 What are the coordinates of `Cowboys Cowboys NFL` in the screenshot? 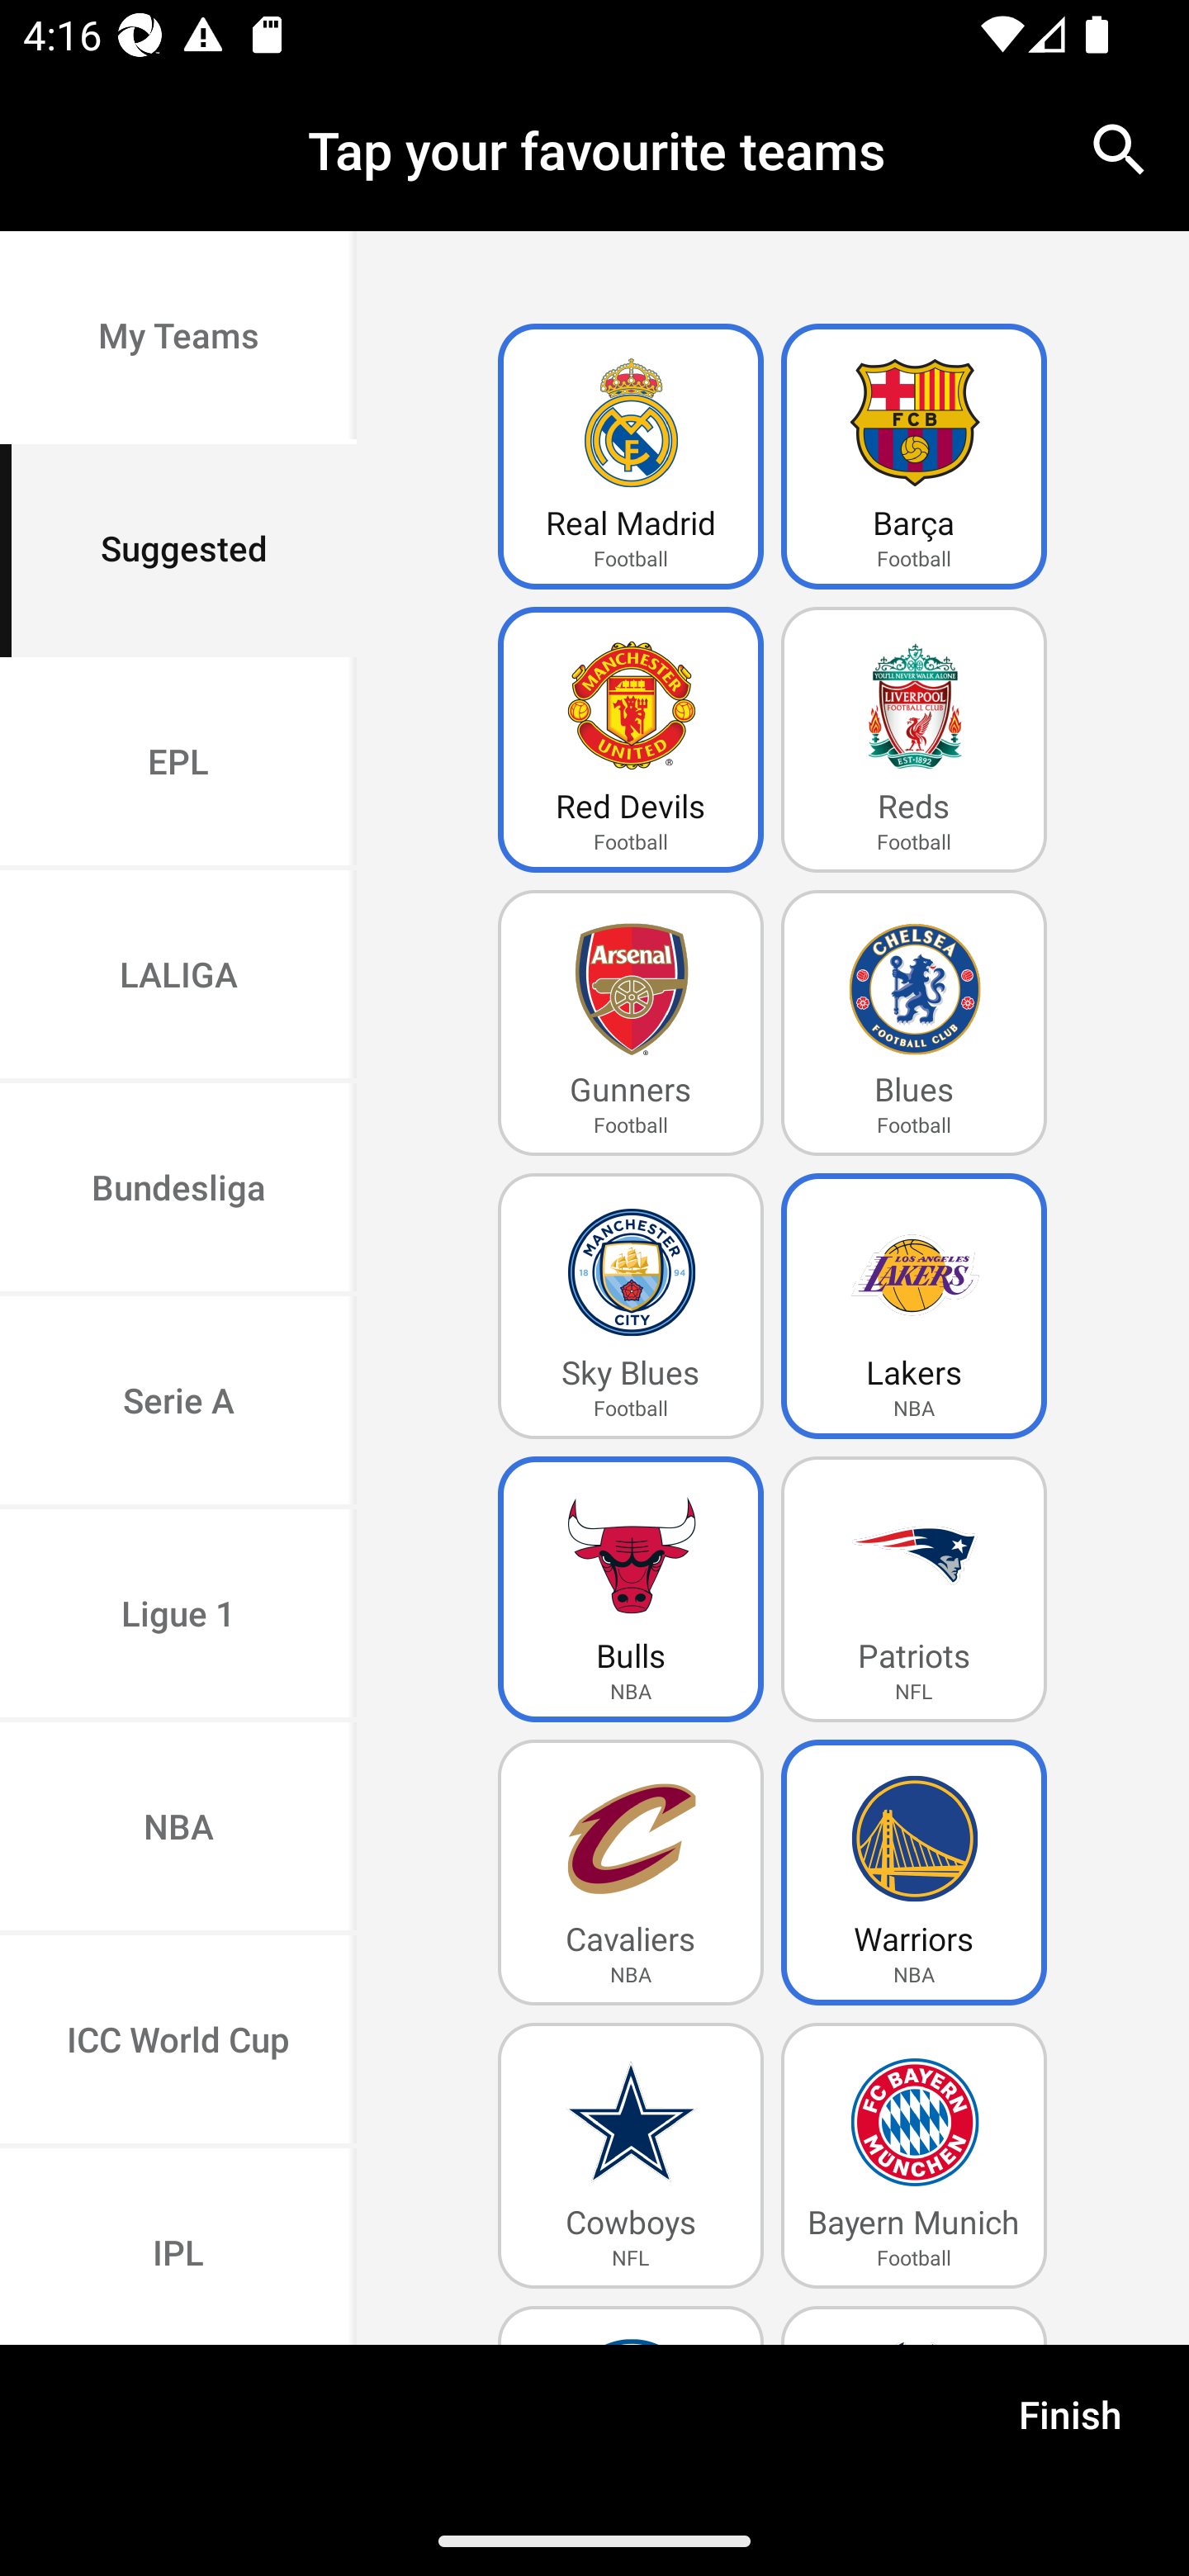 It's located at (631, 2155).